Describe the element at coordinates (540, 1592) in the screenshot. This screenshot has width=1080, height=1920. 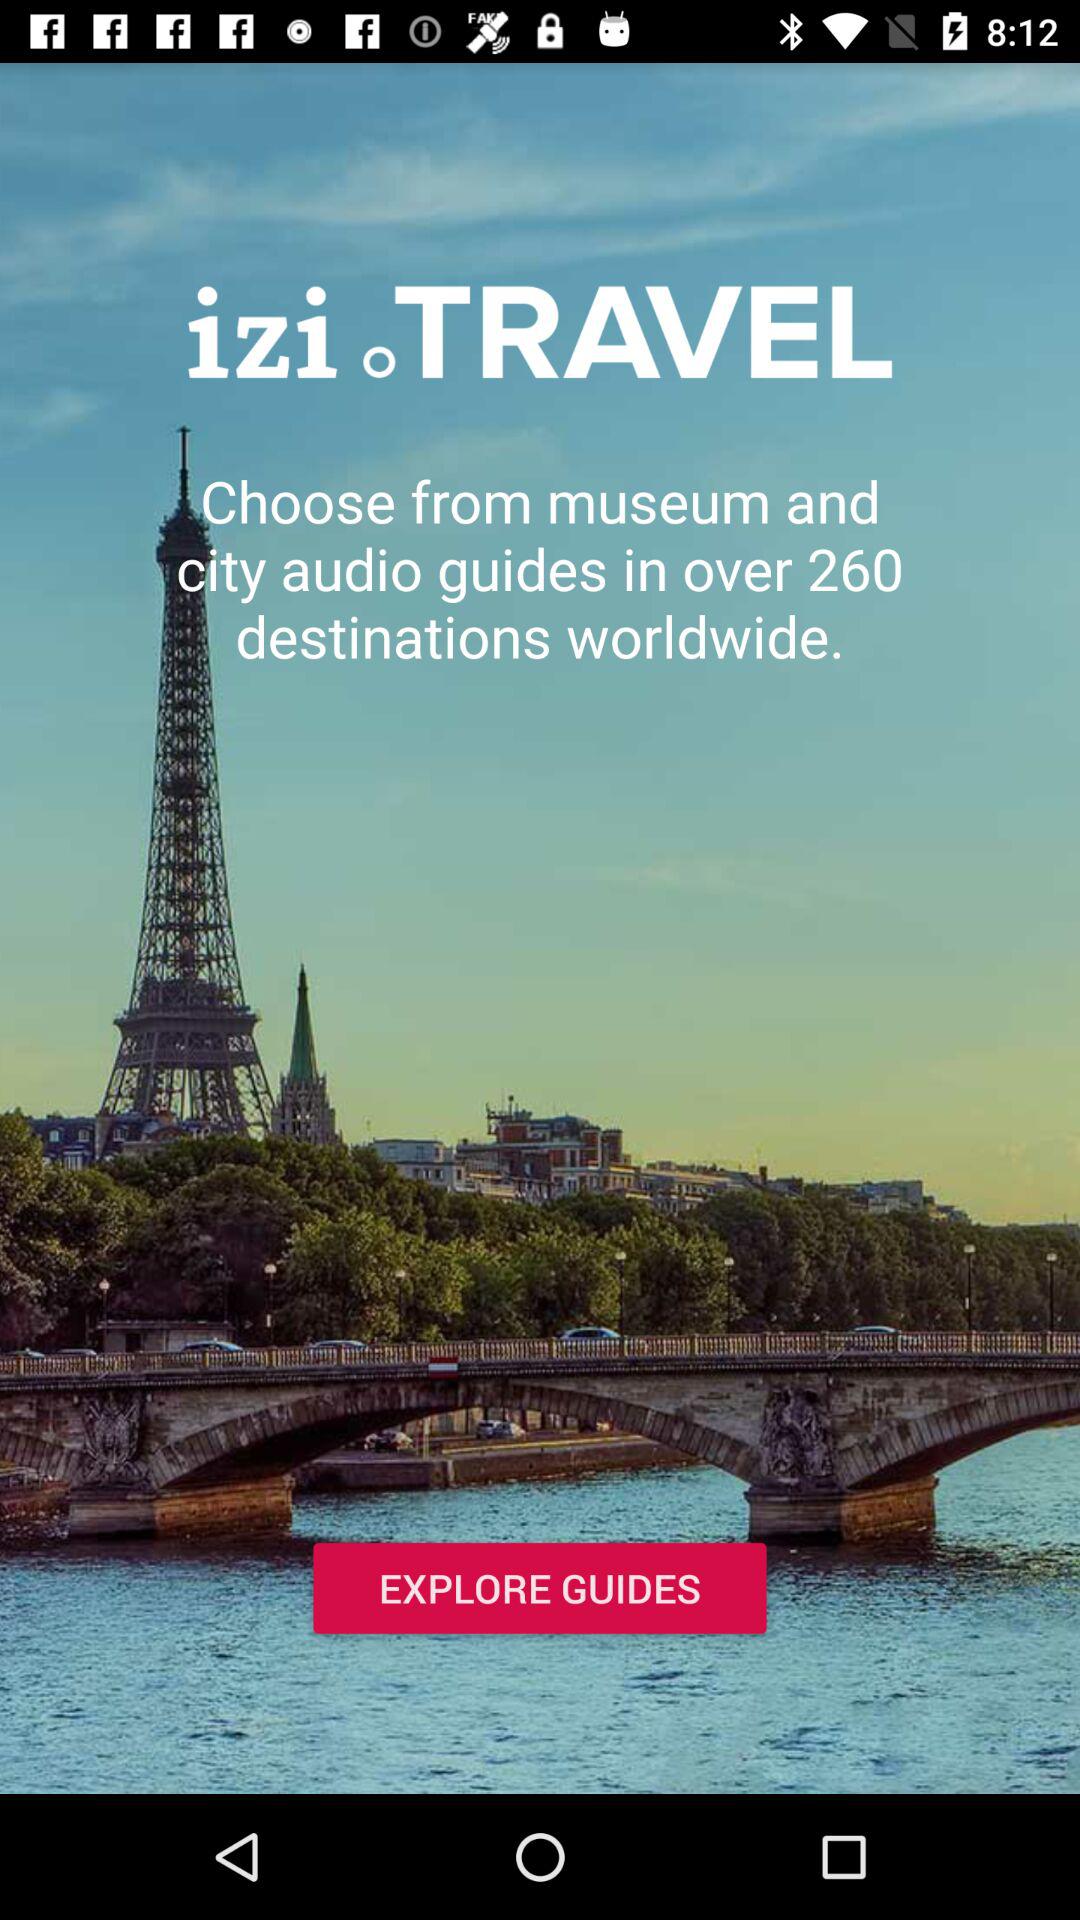
I see `flip to explore guides icon` at that location.